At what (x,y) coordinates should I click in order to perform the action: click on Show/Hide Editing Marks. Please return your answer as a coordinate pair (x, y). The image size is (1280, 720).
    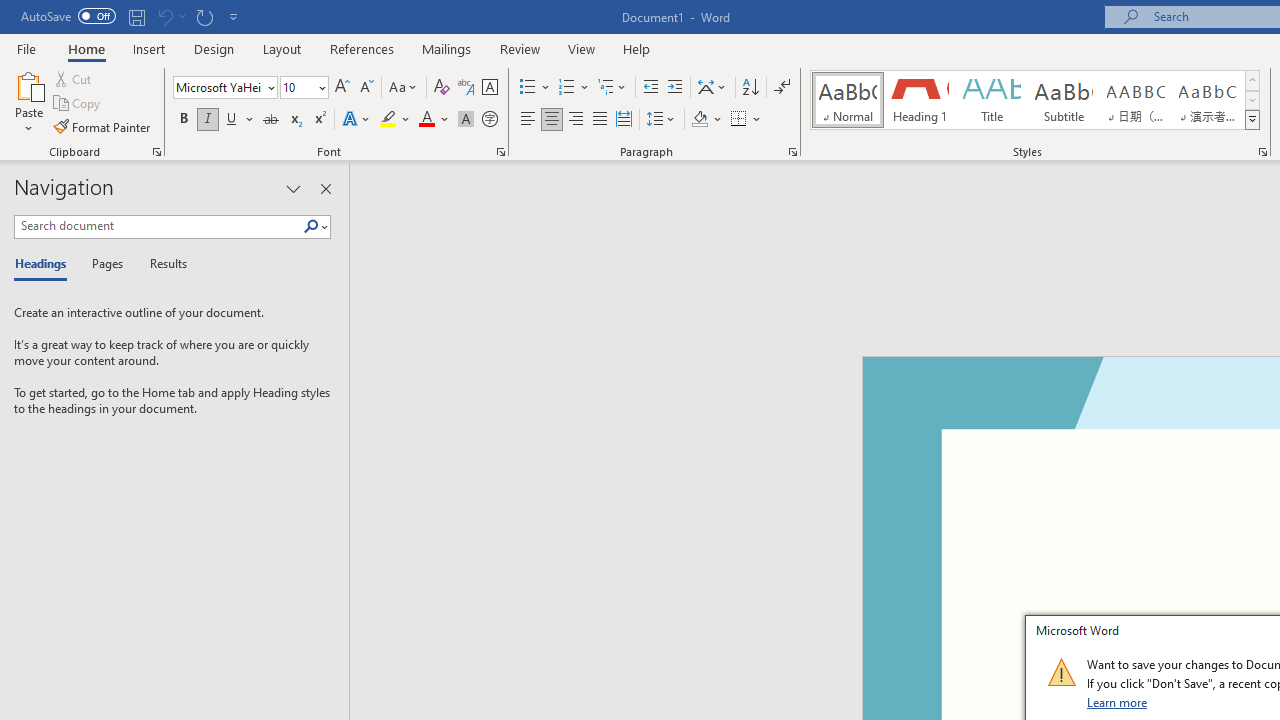
    Looking at the image, I should click on (782, 88).